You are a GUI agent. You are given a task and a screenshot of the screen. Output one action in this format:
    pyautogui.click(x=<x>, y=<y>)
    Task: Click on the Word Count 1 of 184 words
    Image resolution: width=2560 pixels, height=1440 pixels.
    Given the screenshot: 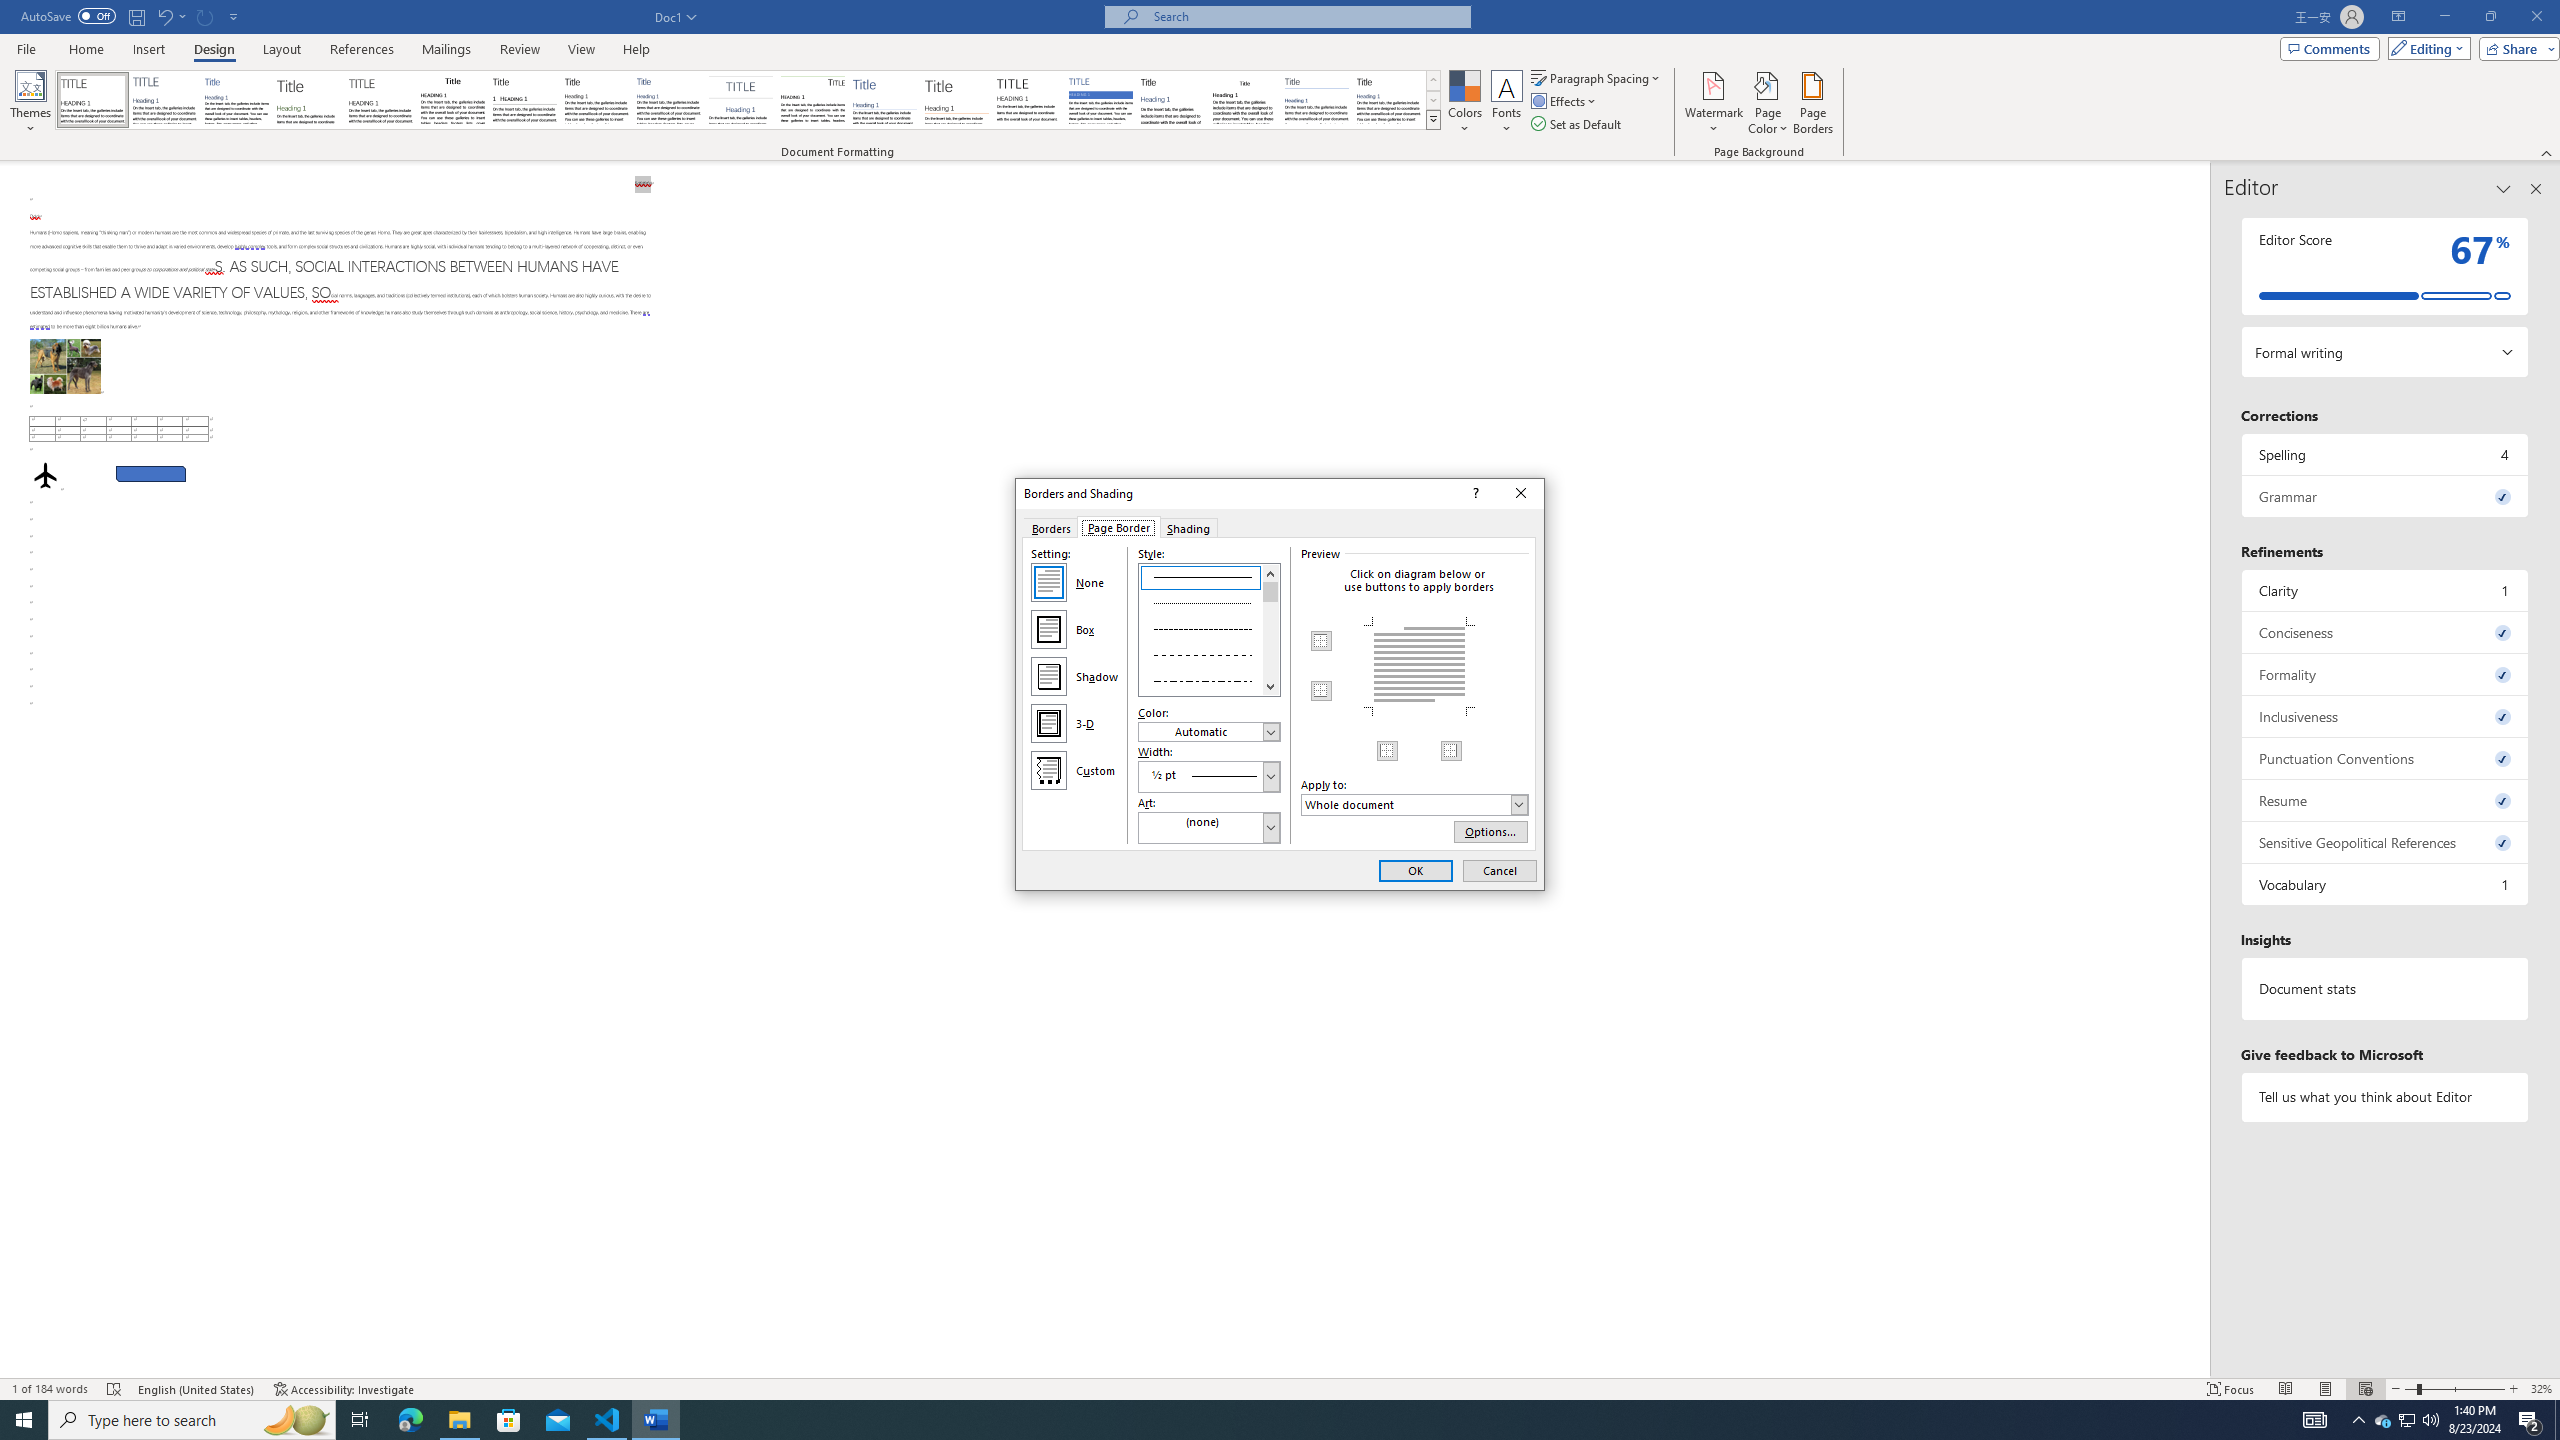 What is the action you would take?
    pyautogui.click(x=51, y=1389)
    